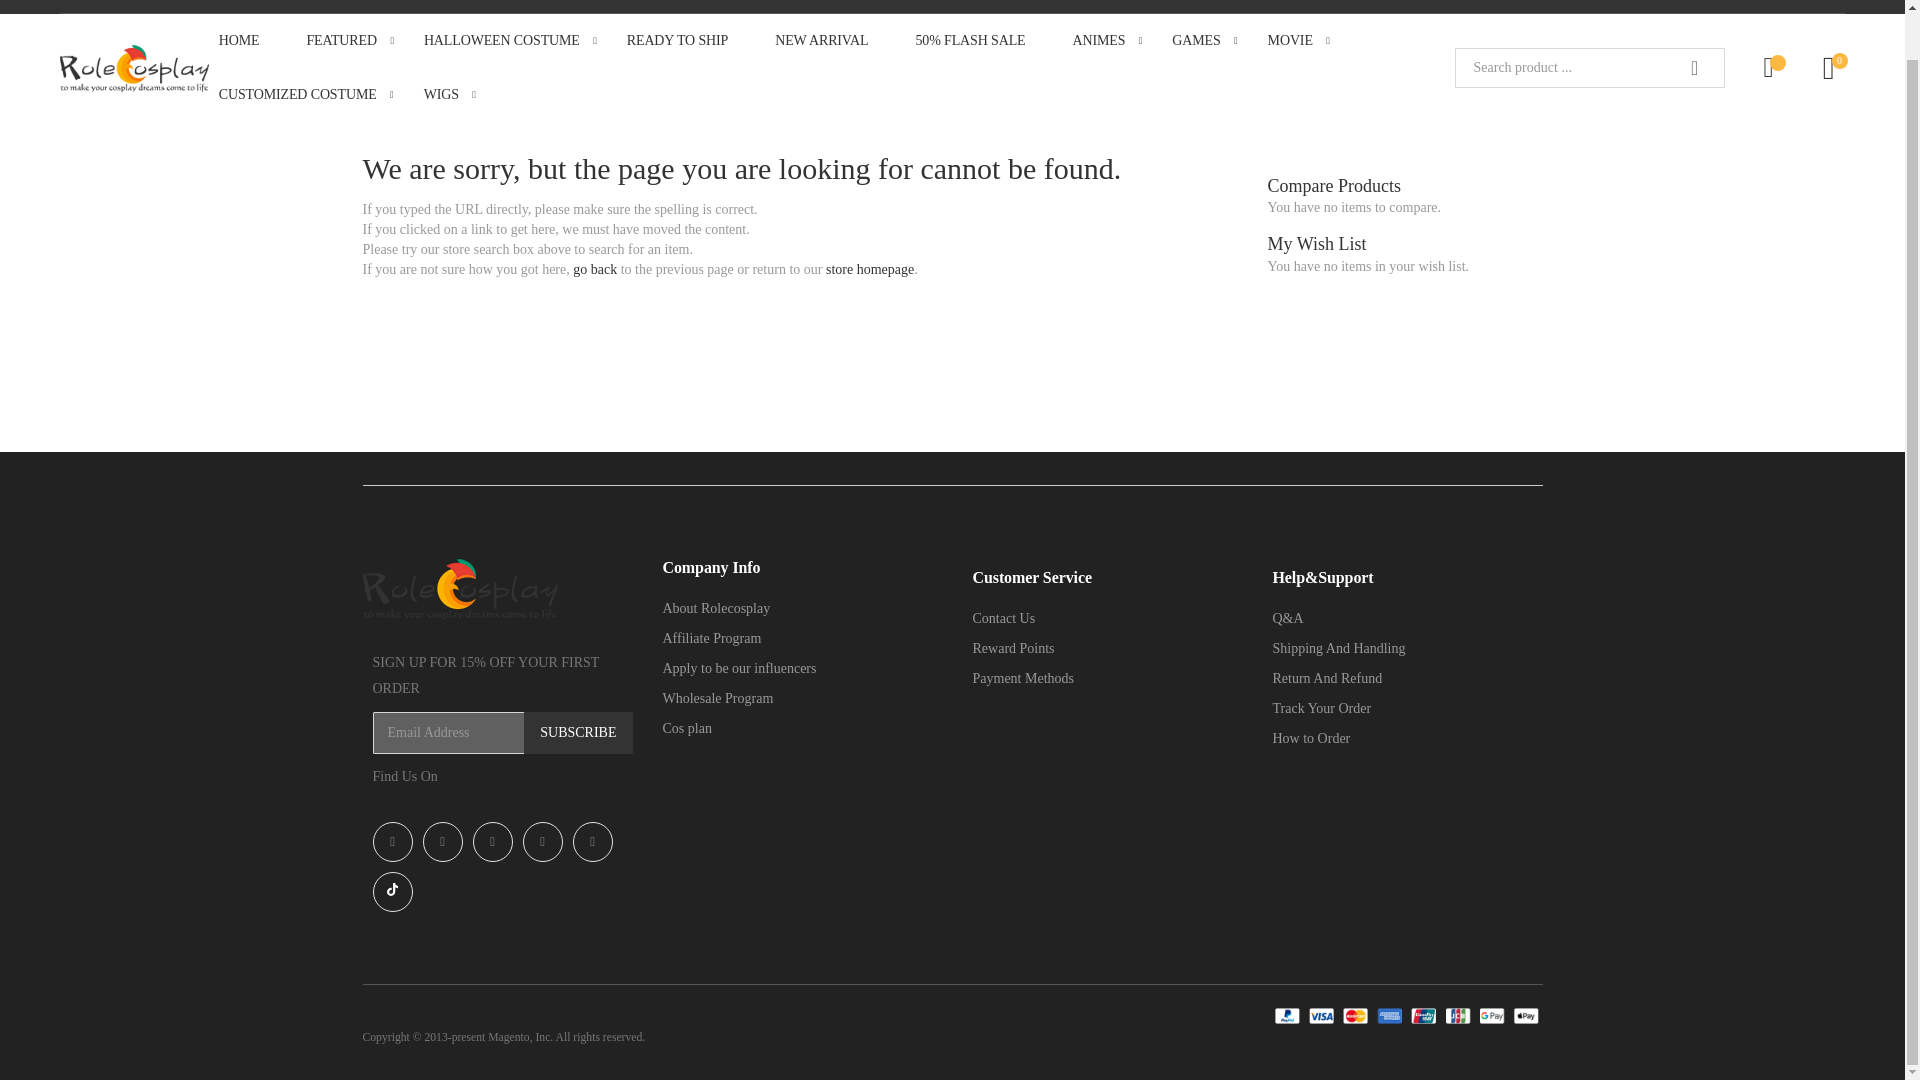 The width and height of the screenshot is (1920, 1080). I want to click on Instagram, so click(442, 841).